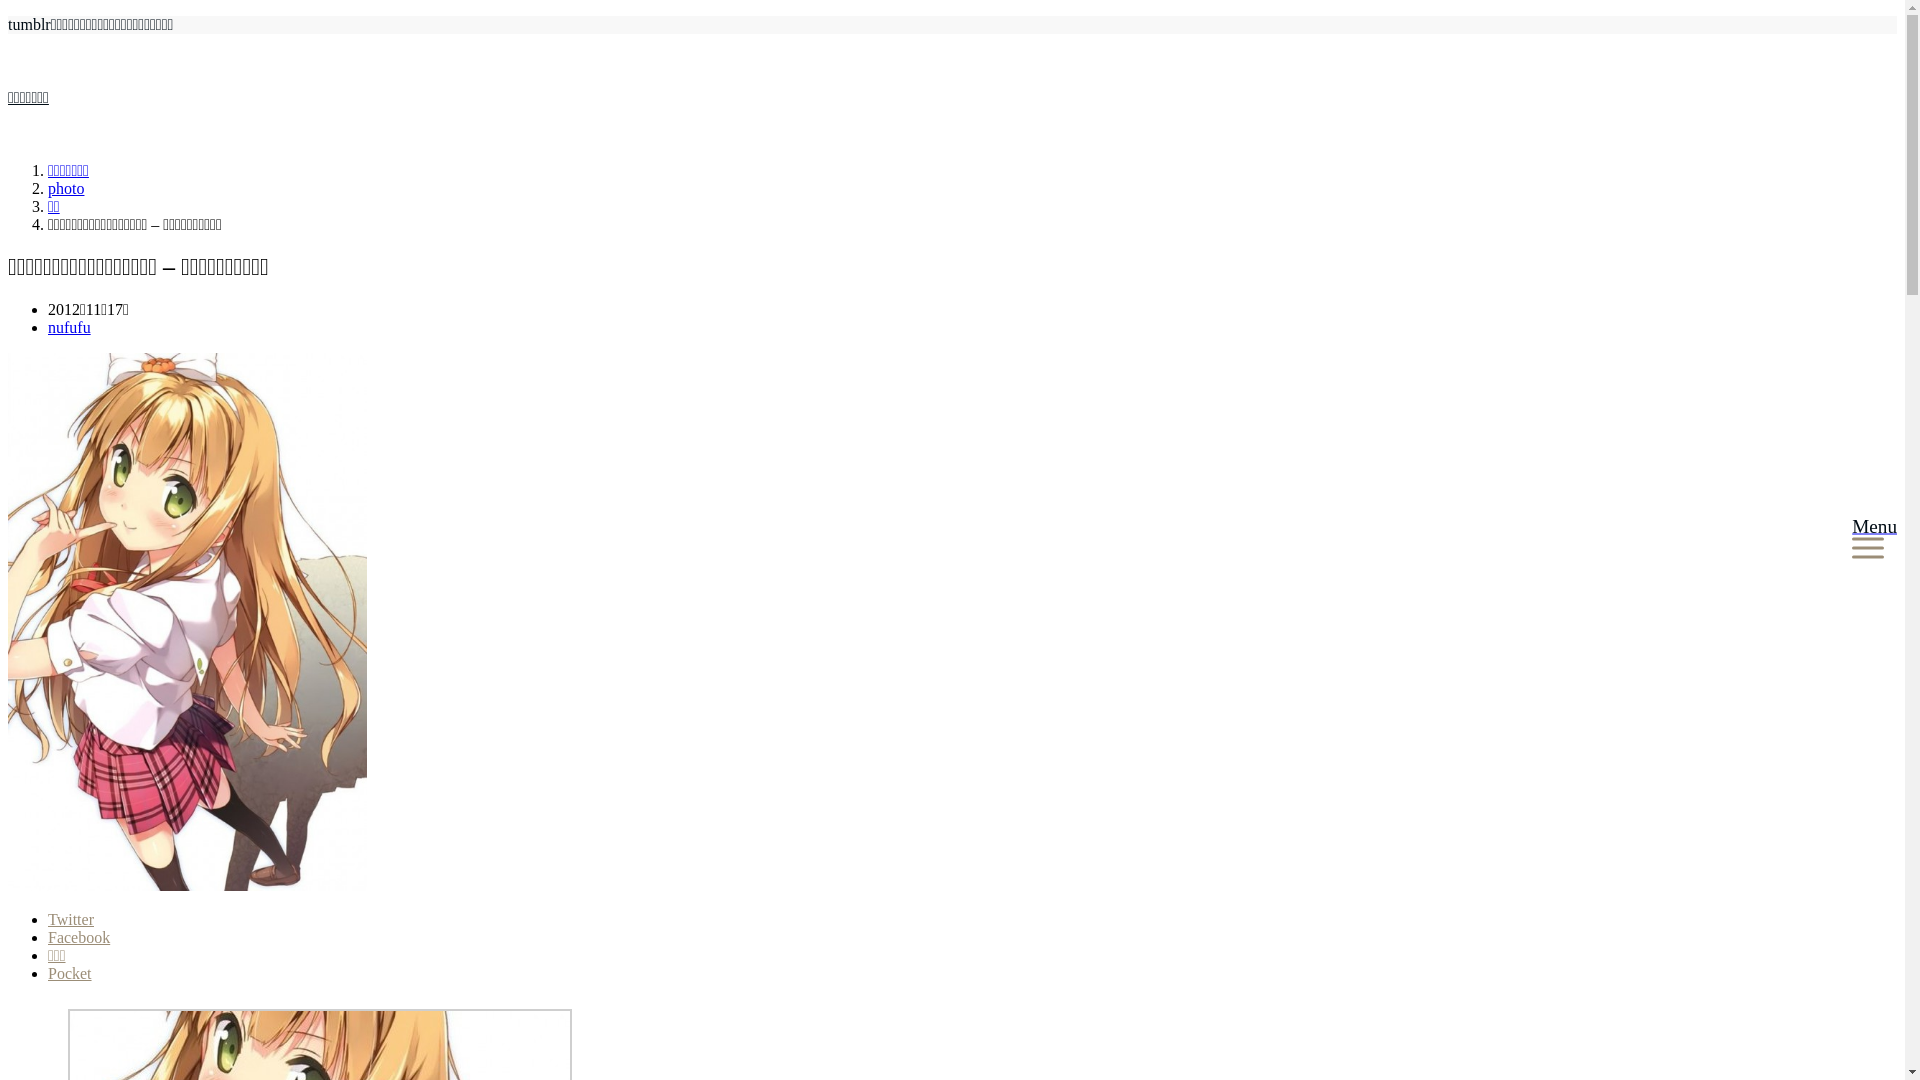 The image size is (1920, 1080). What do you see at coordinates (70, 328) in the screenshot?
I see `nufufu` at bounding box center [70, 328].